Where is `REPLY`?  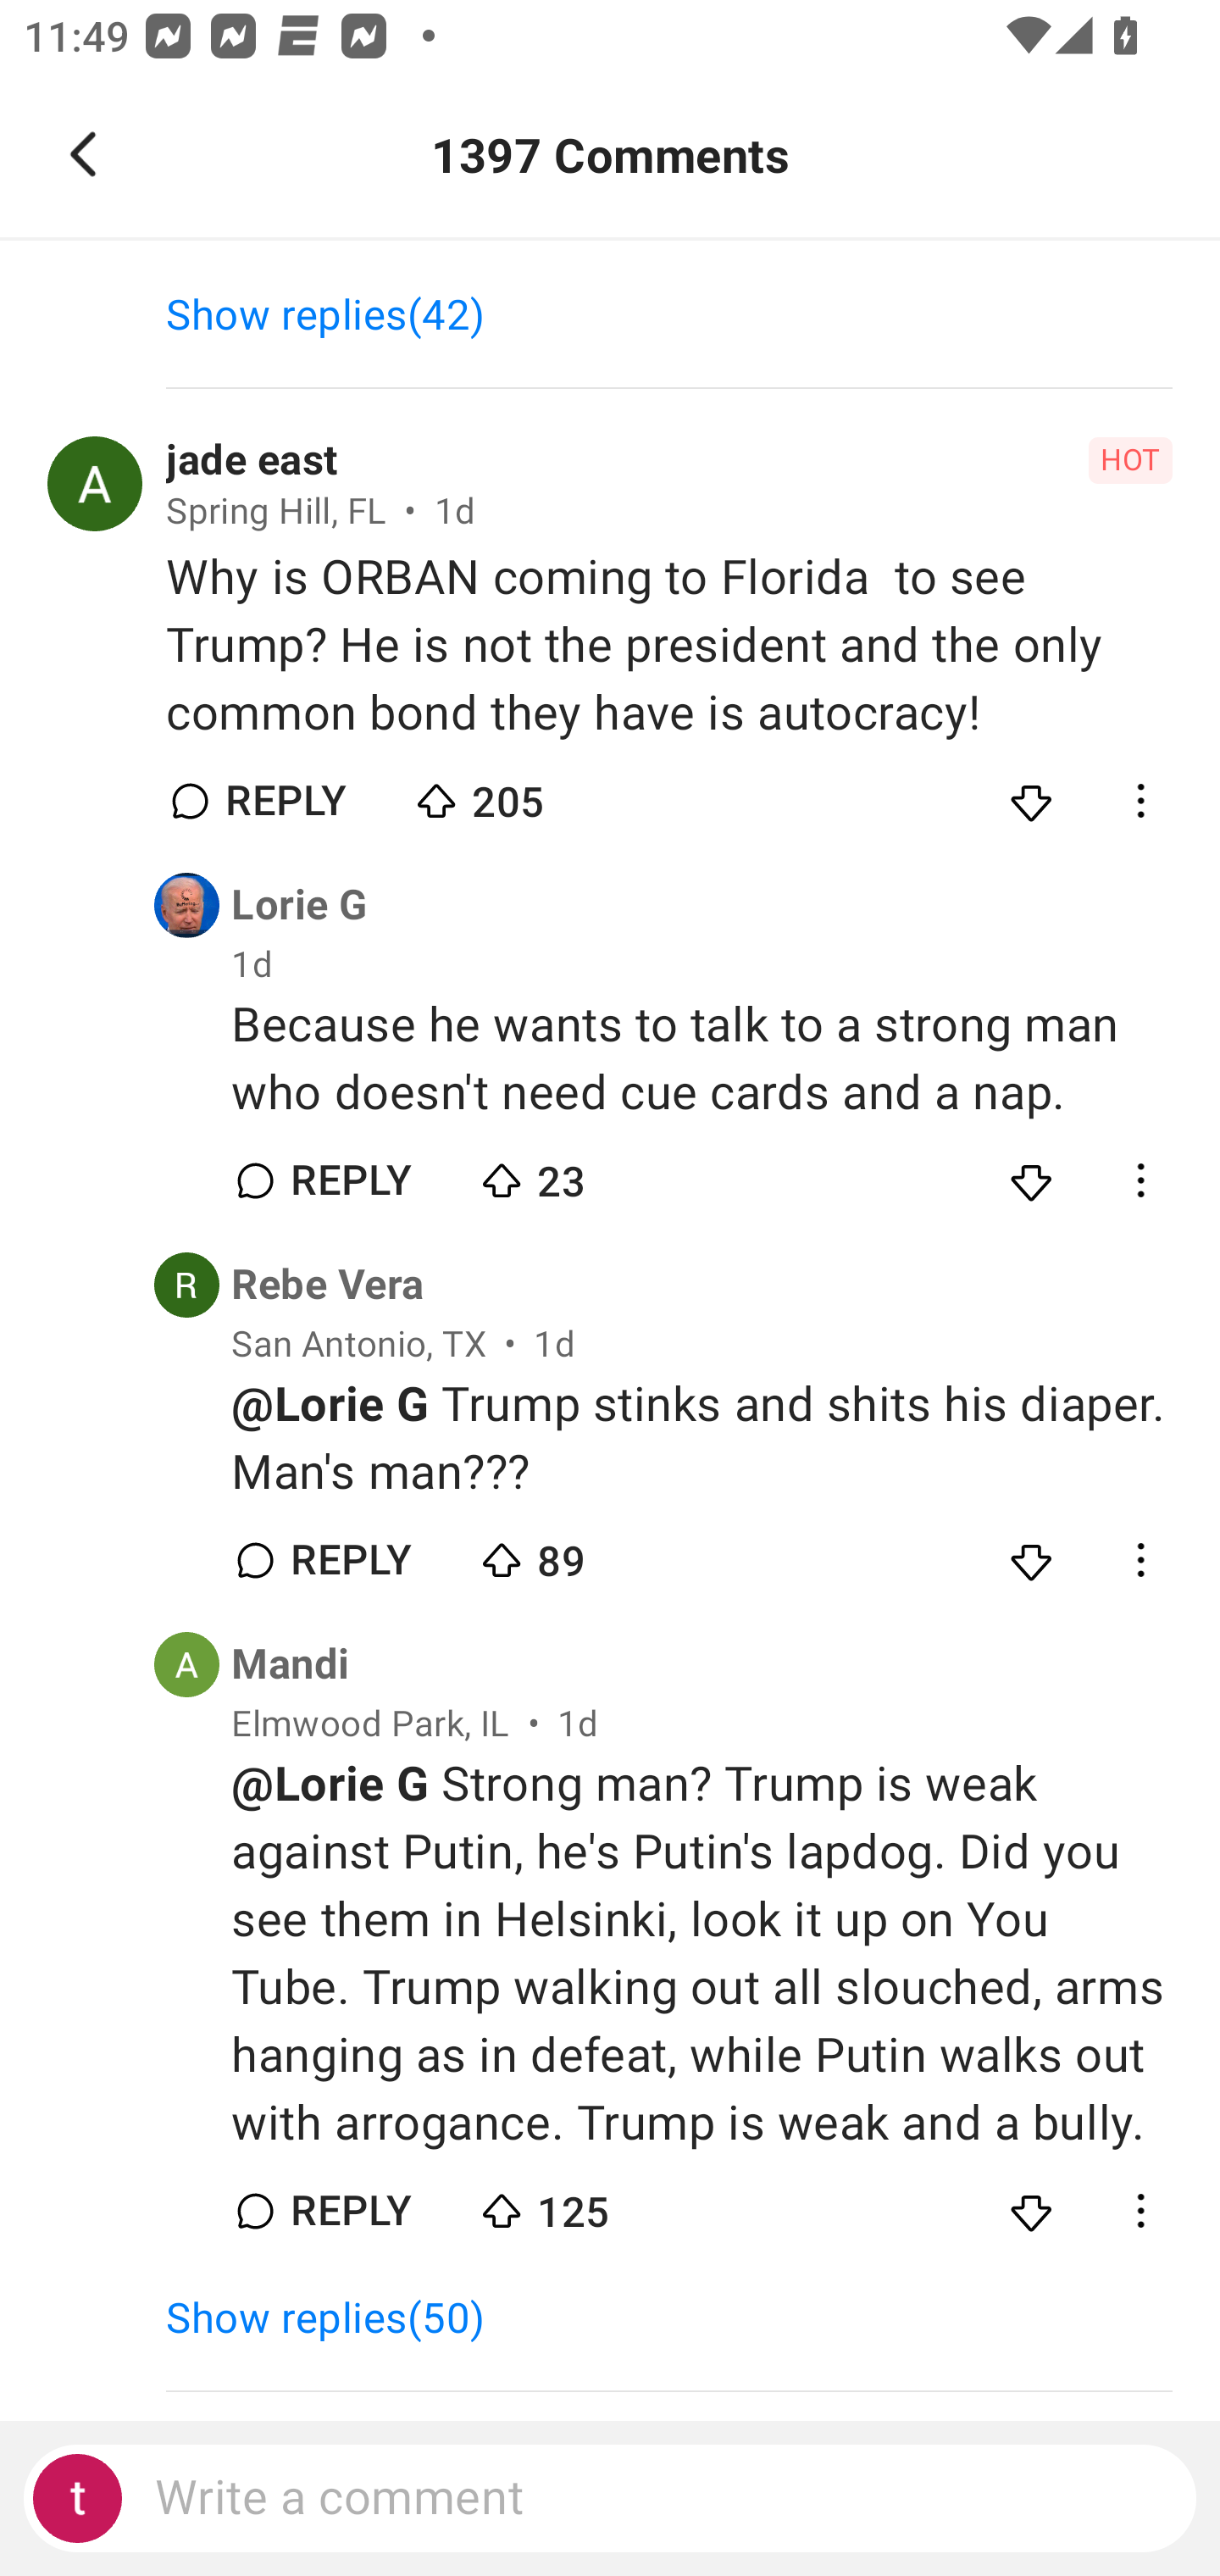
REPLY is located at coordinates (349, 1181).